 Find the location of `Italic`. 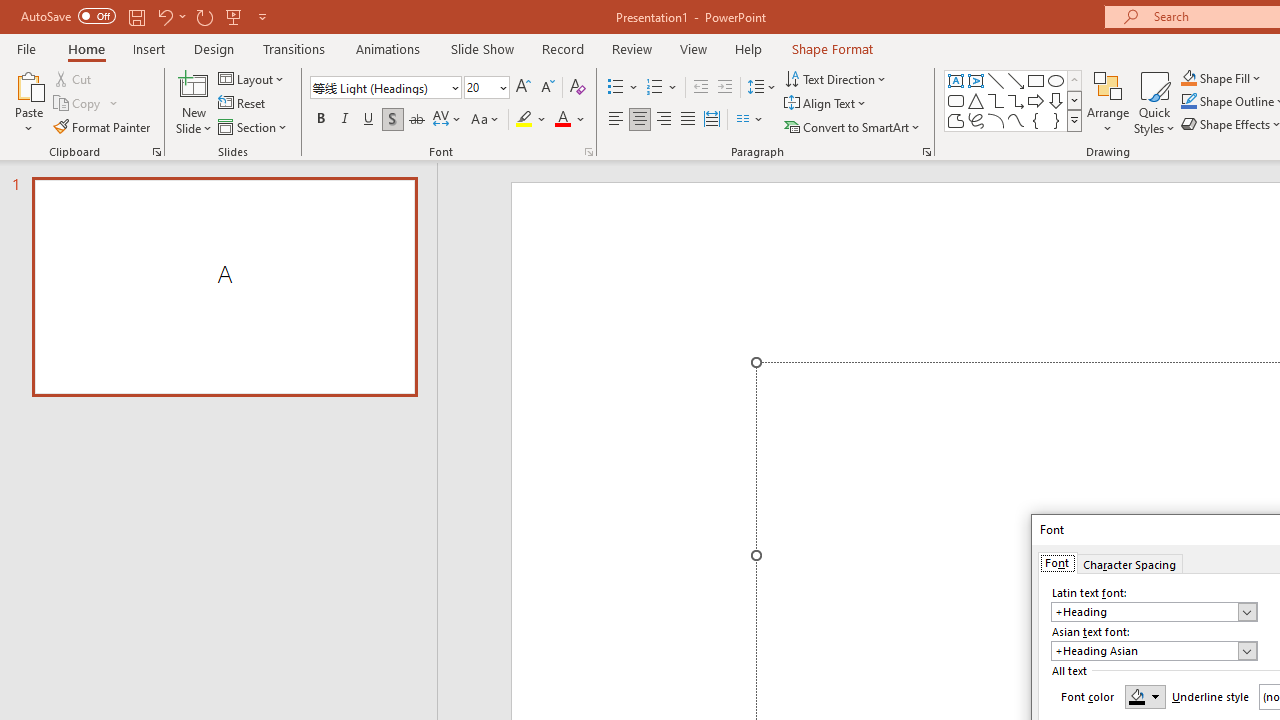

Italic is located at coordinates (344, 120).